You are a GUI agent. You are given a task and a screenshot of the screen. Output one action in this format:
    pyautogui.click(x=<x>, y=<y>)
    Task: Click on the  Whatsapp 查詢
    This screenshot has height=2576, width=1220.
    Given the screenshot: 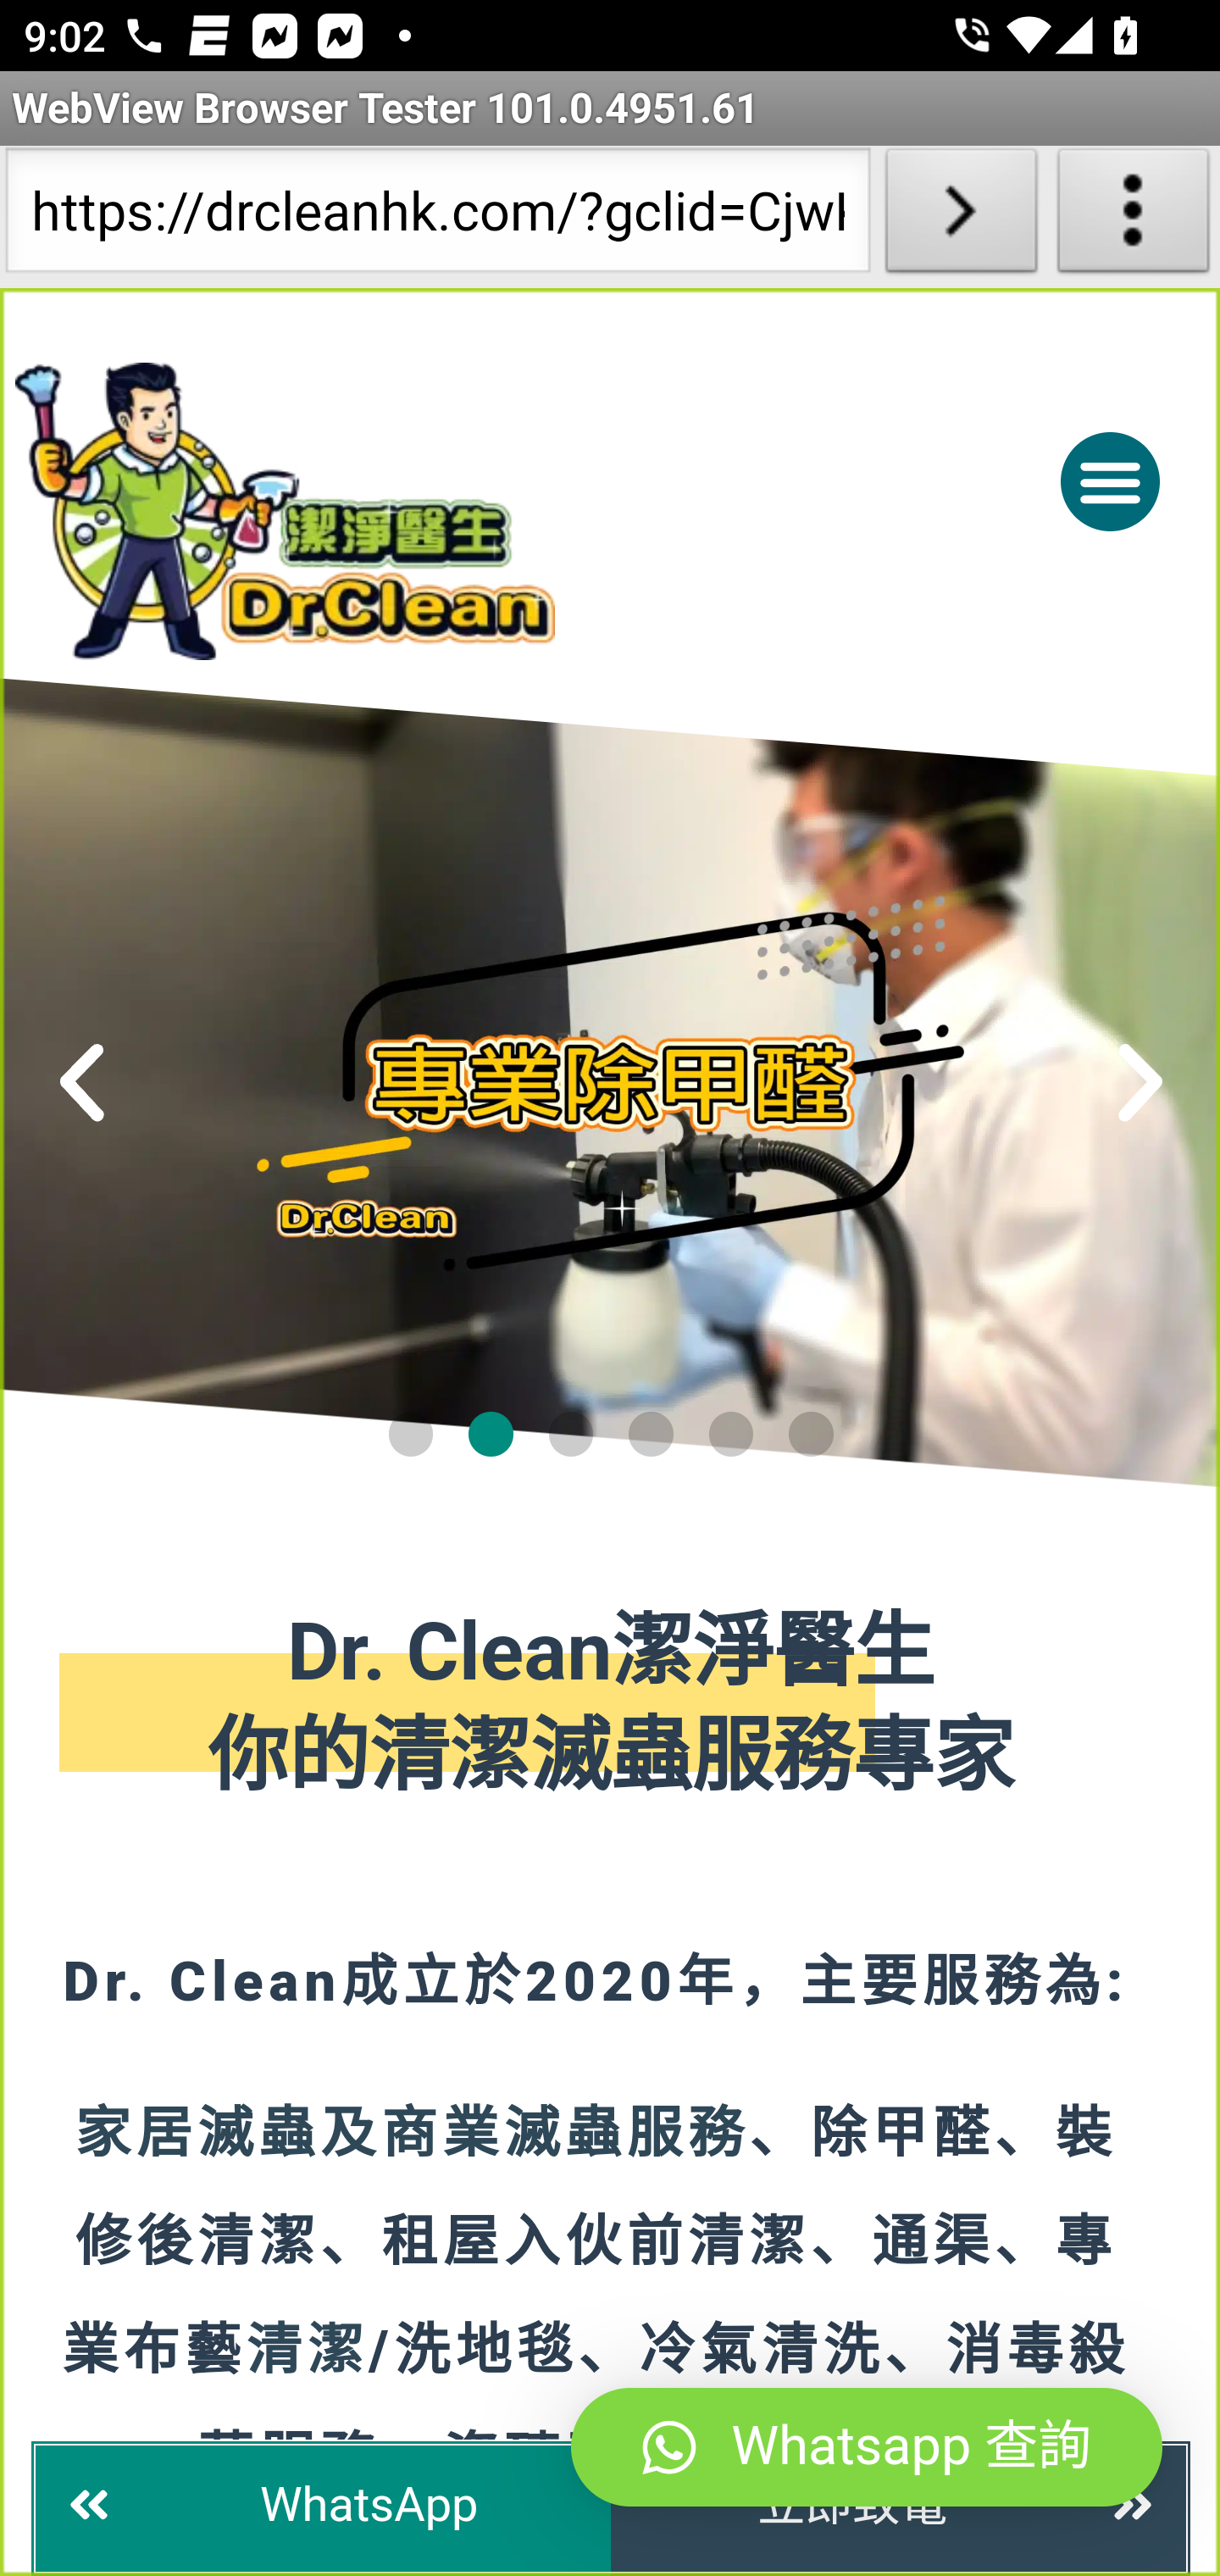 What is the action you would take?
    pyautogui.click(x=868, y=2448)
    